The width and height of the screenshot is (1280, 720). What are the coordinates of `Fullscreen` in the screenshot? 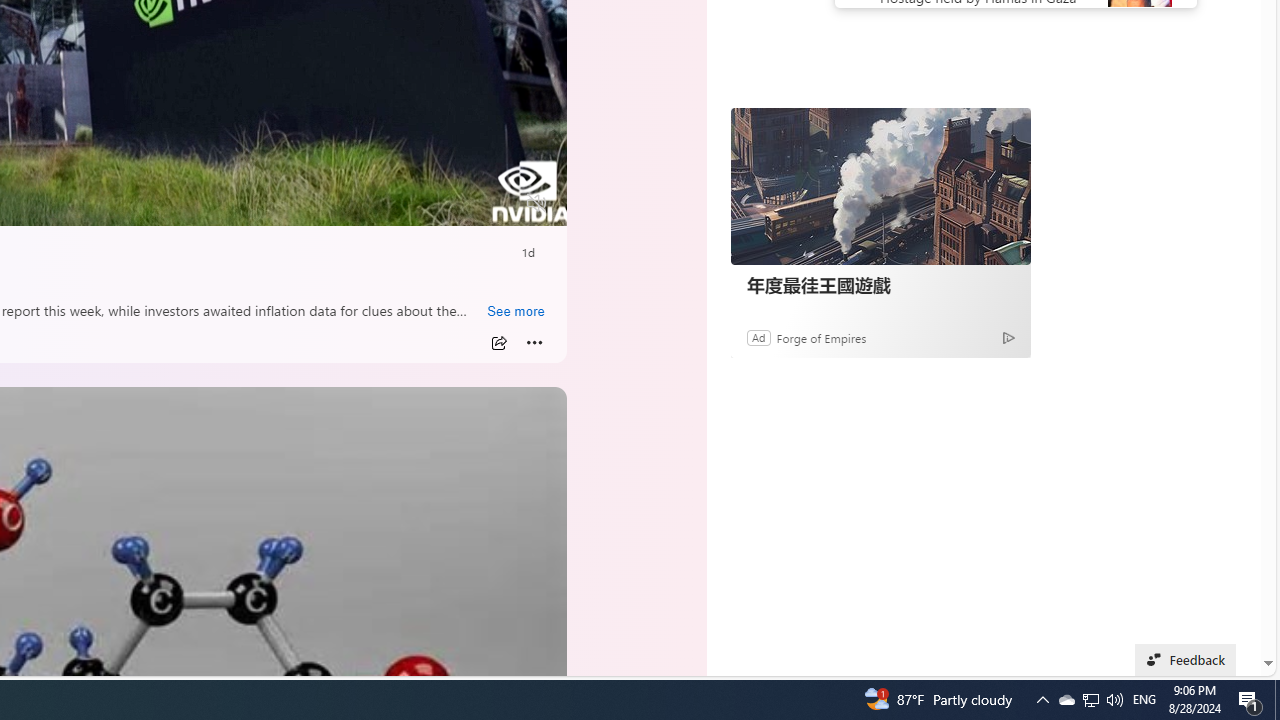 It's located at (498, 203).